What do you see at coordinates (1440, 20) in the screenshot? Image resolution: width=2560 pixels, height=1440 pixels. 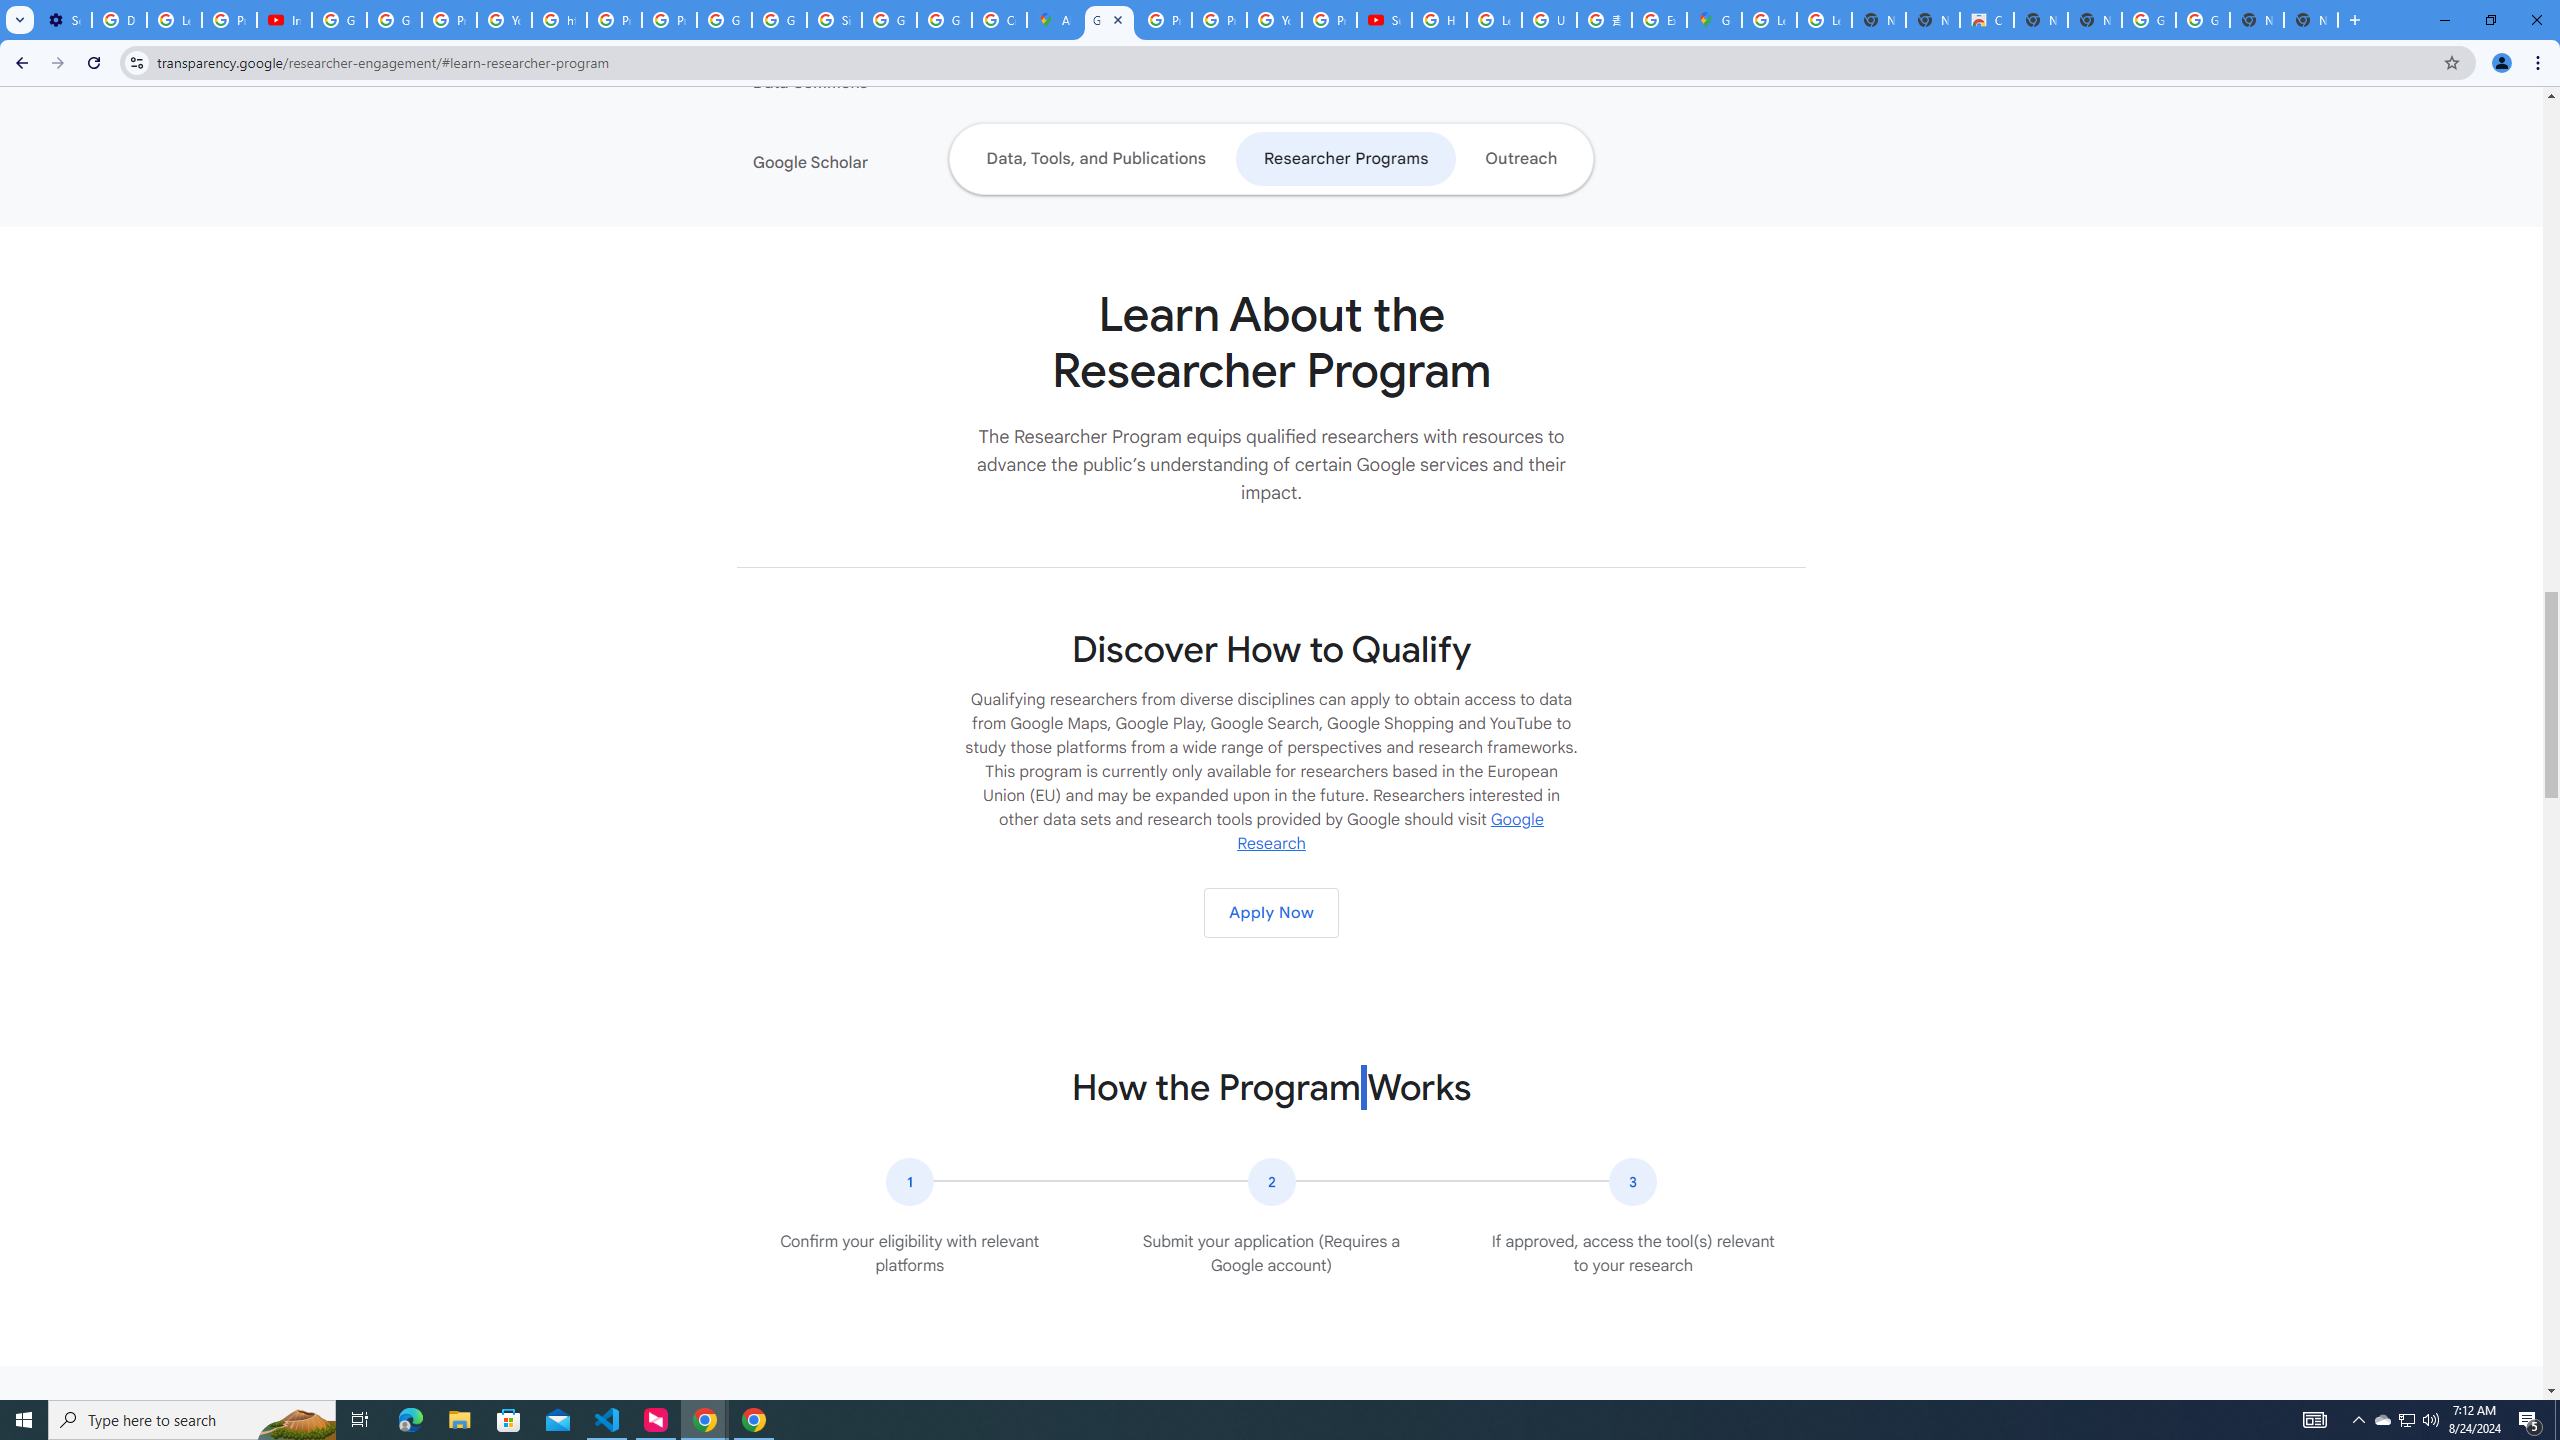 I see `How Chrome protects your passwords - Google Chrome Help` at bounding box center [1440, 20].